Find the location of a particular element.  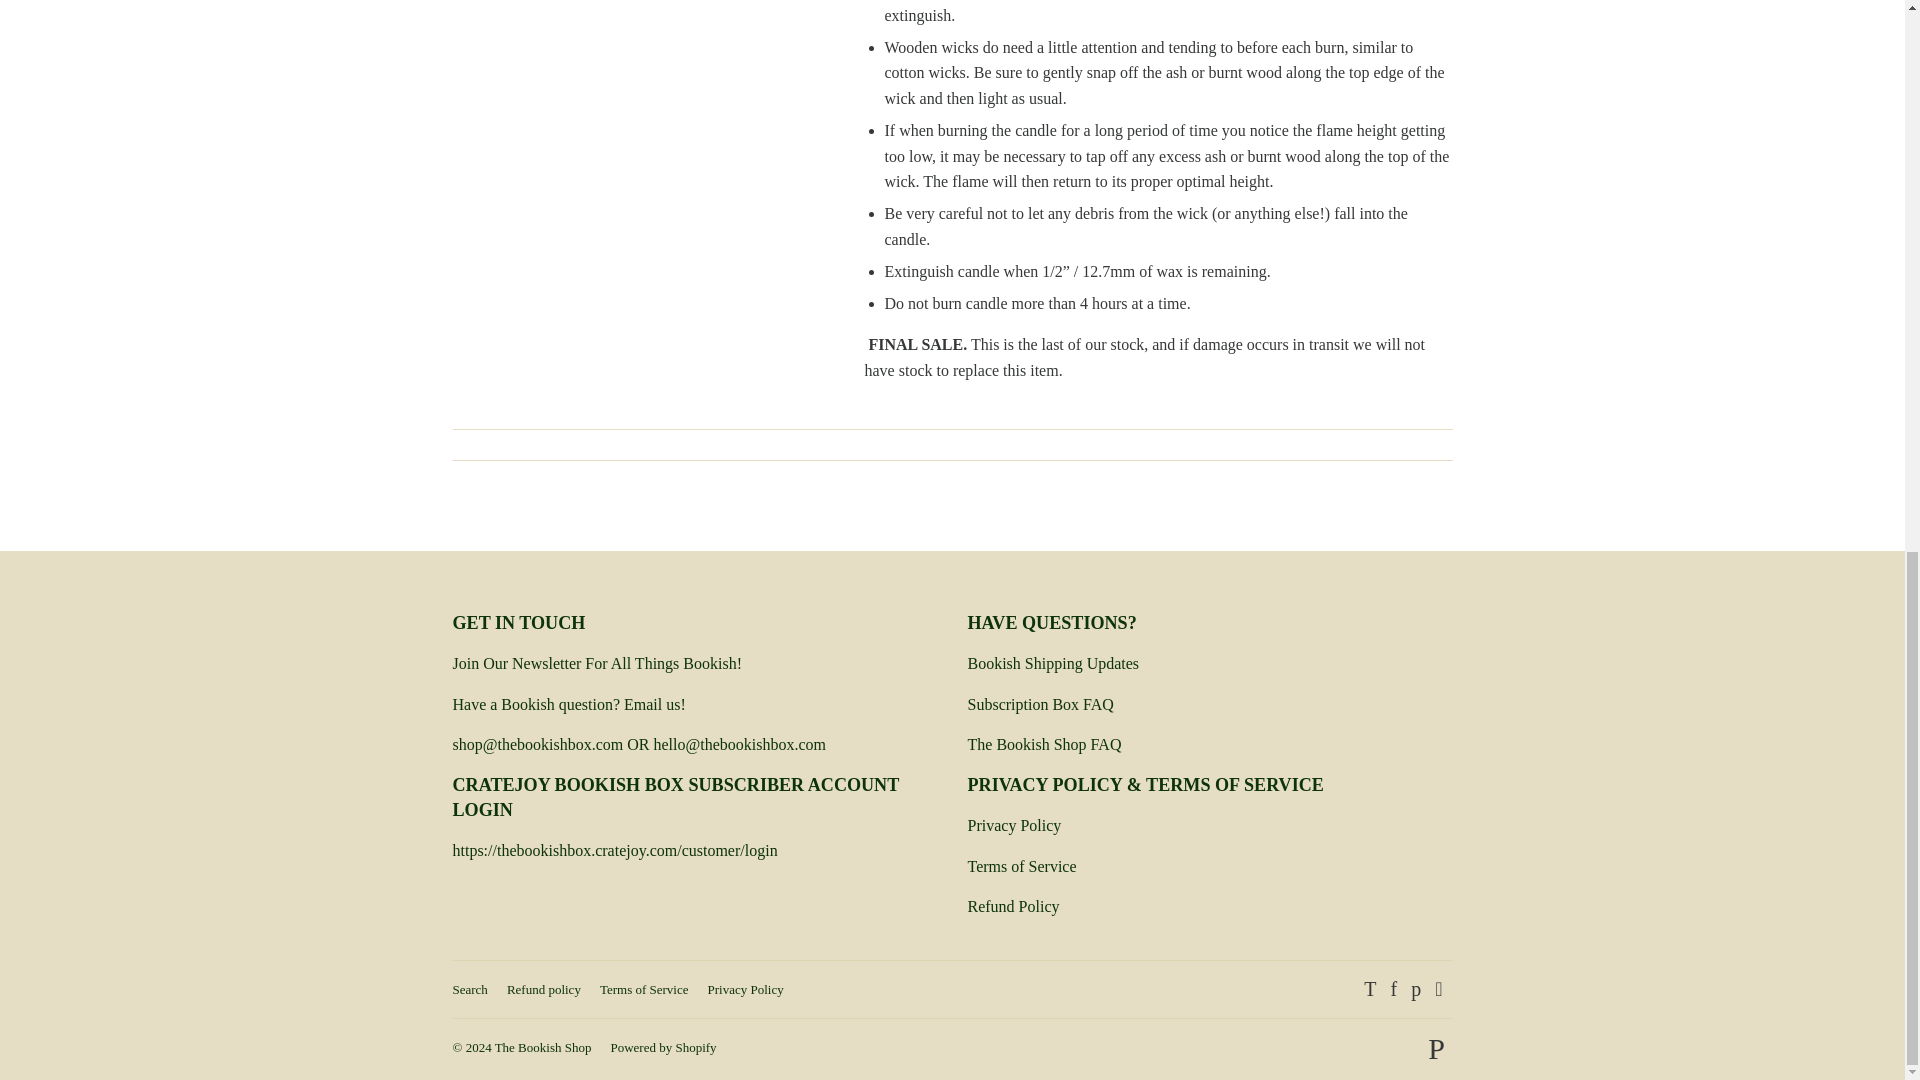

The Bookish Shop  on Twitter is located at coordinates (1370, 990).